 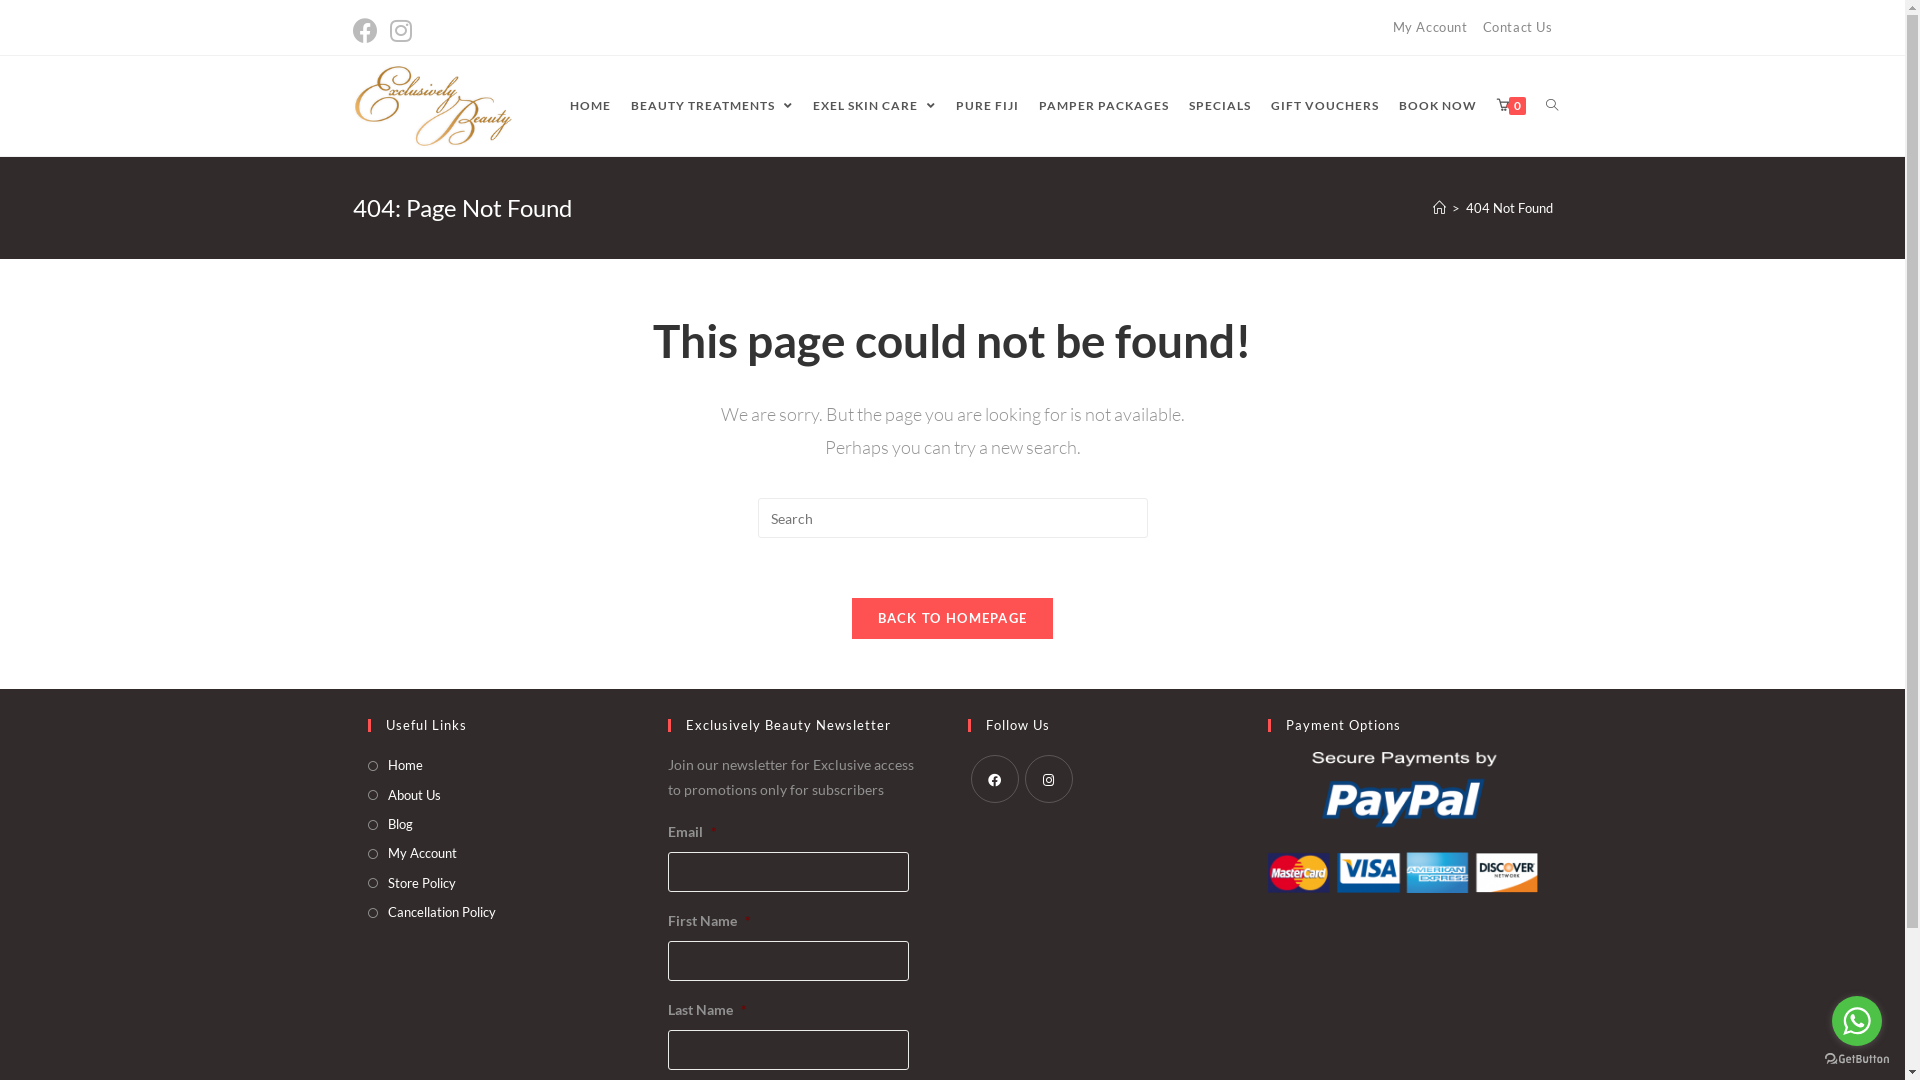 What do you see at coordinates (1437, 106) in the screenshot?
I see `BOOK NOW` at bounding box center [1437, 106].